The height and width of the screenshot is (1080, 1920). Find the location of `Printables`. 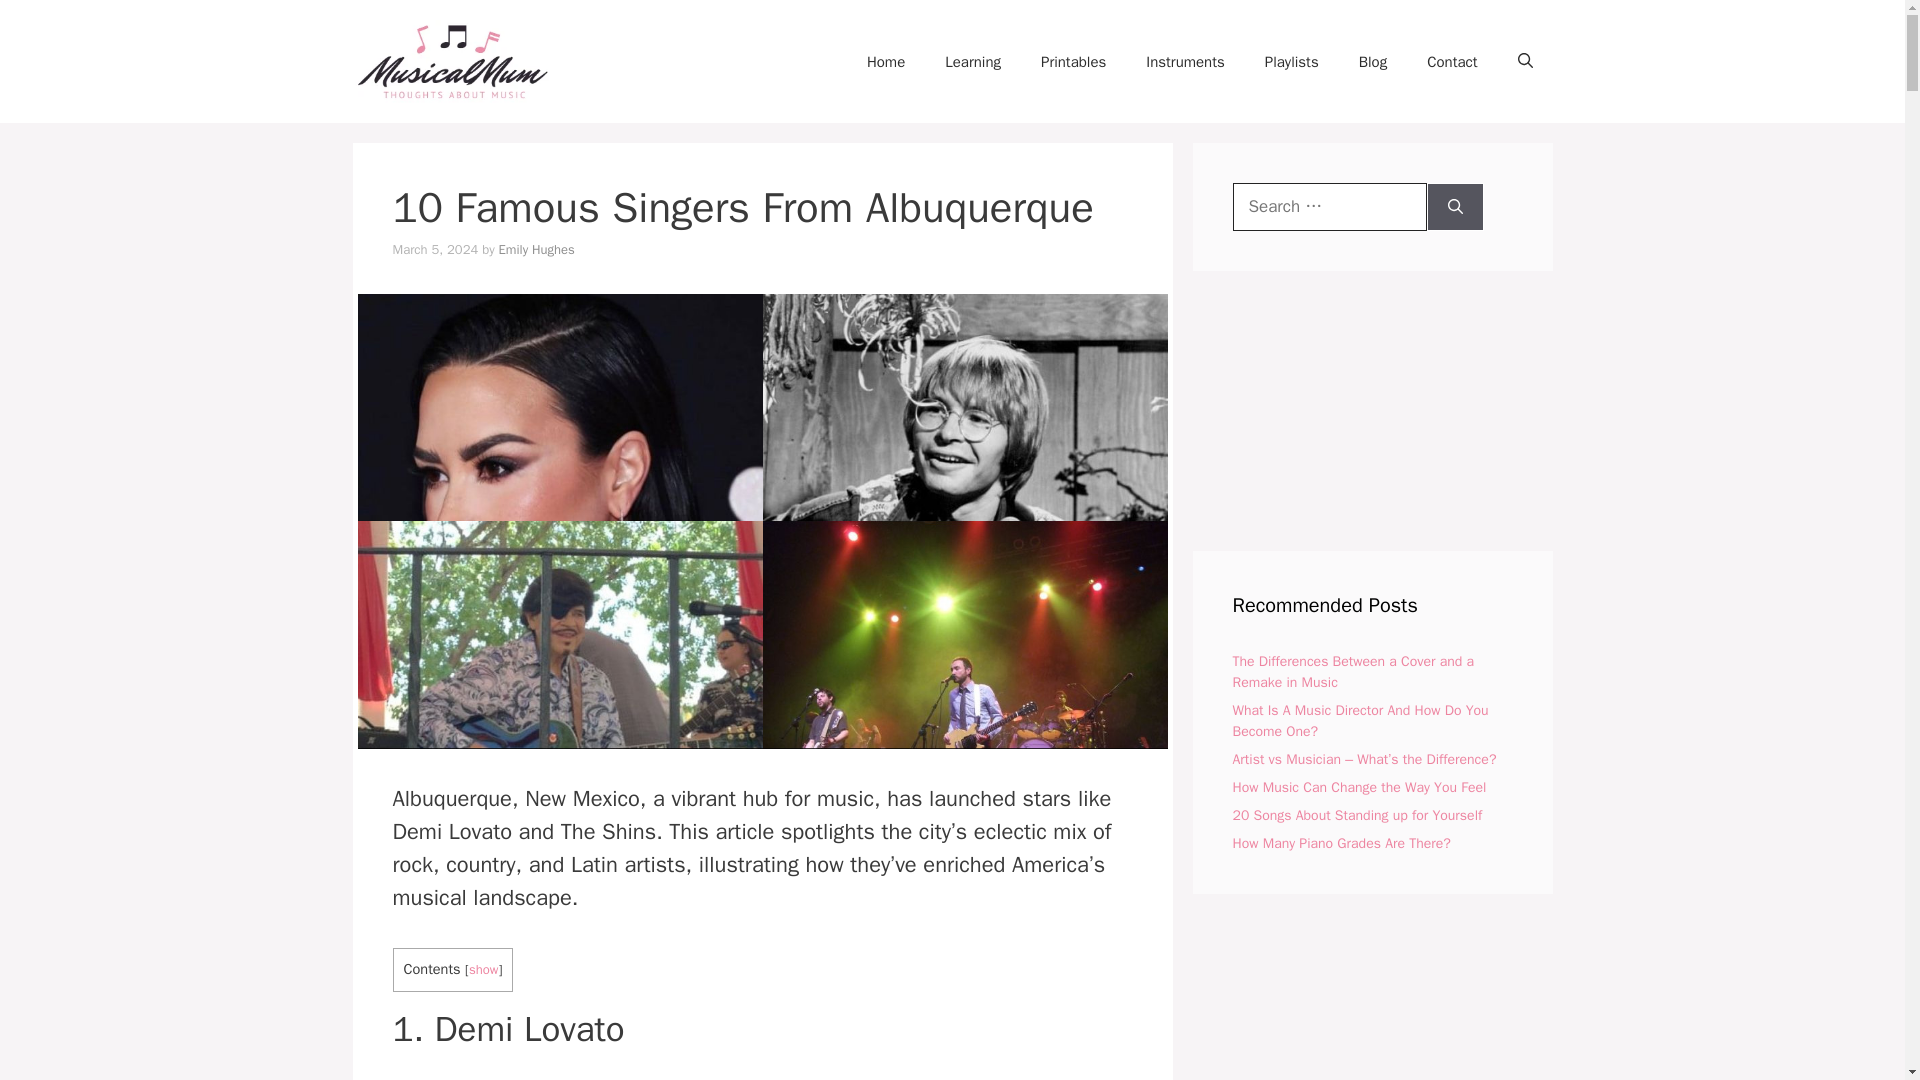

Printables is located at coordinates (1073, 62).